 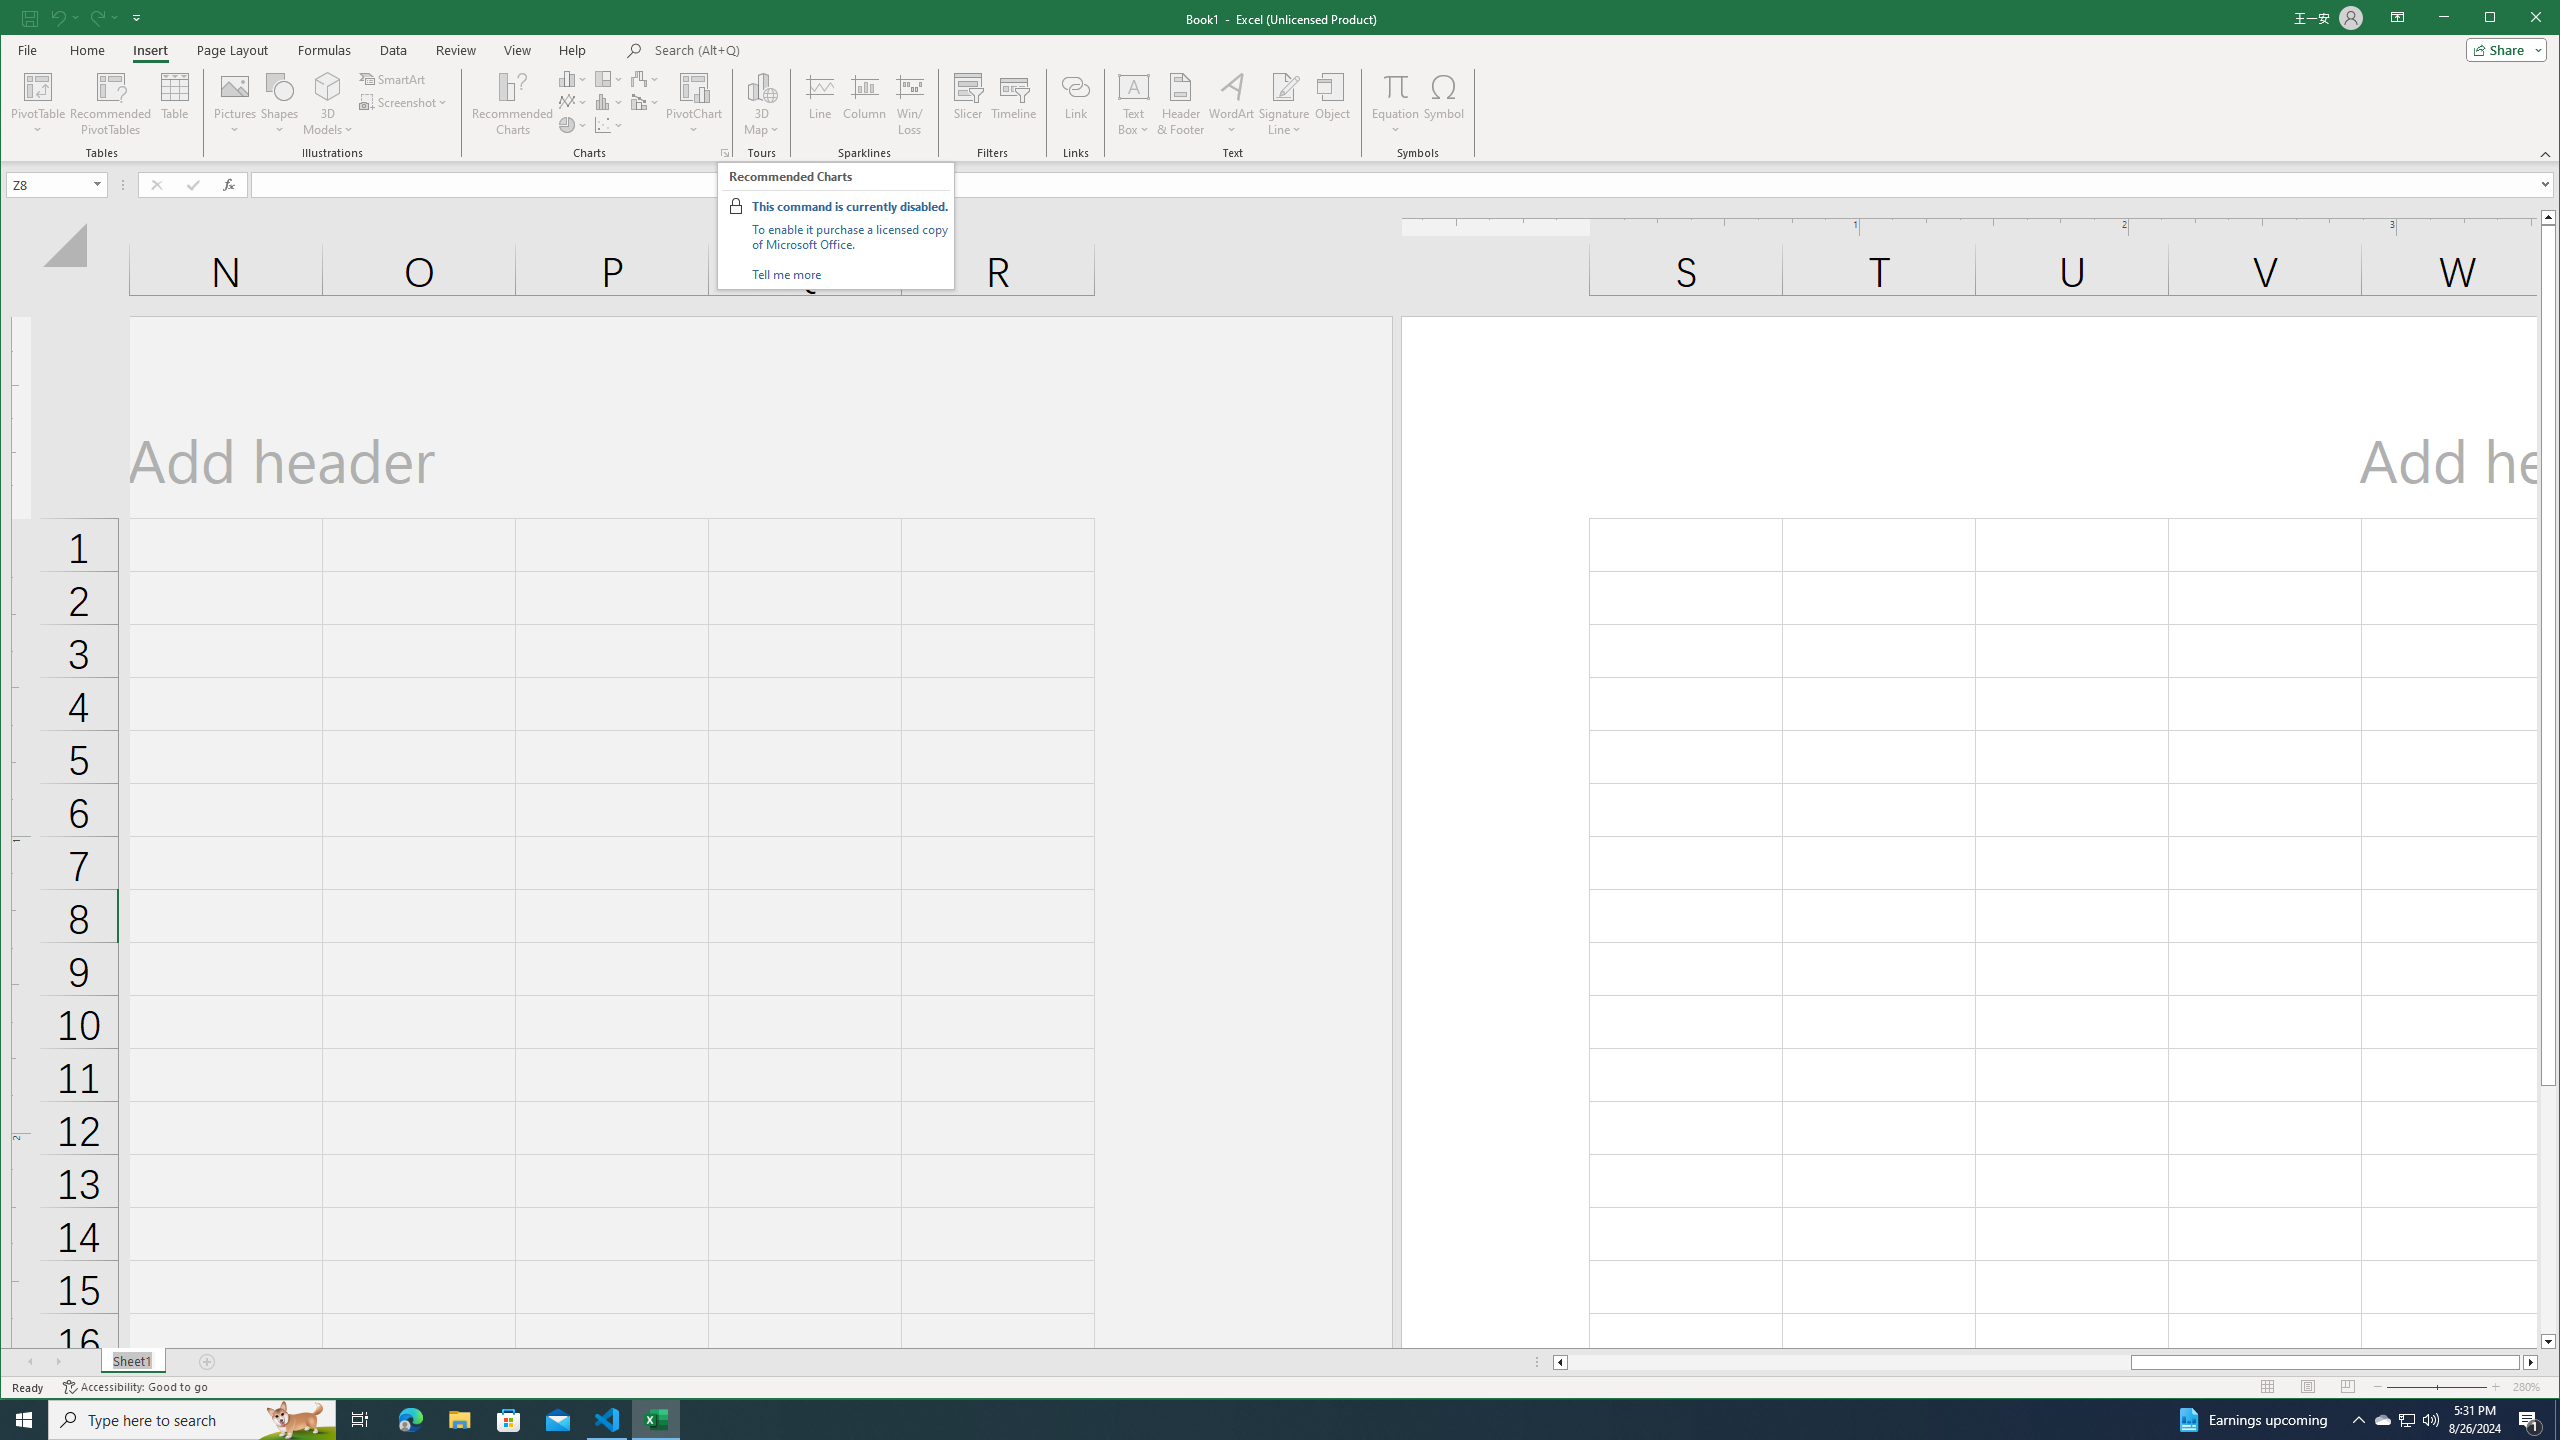 I want to click on Microsoft Edge, so click(x=410, y=1420).